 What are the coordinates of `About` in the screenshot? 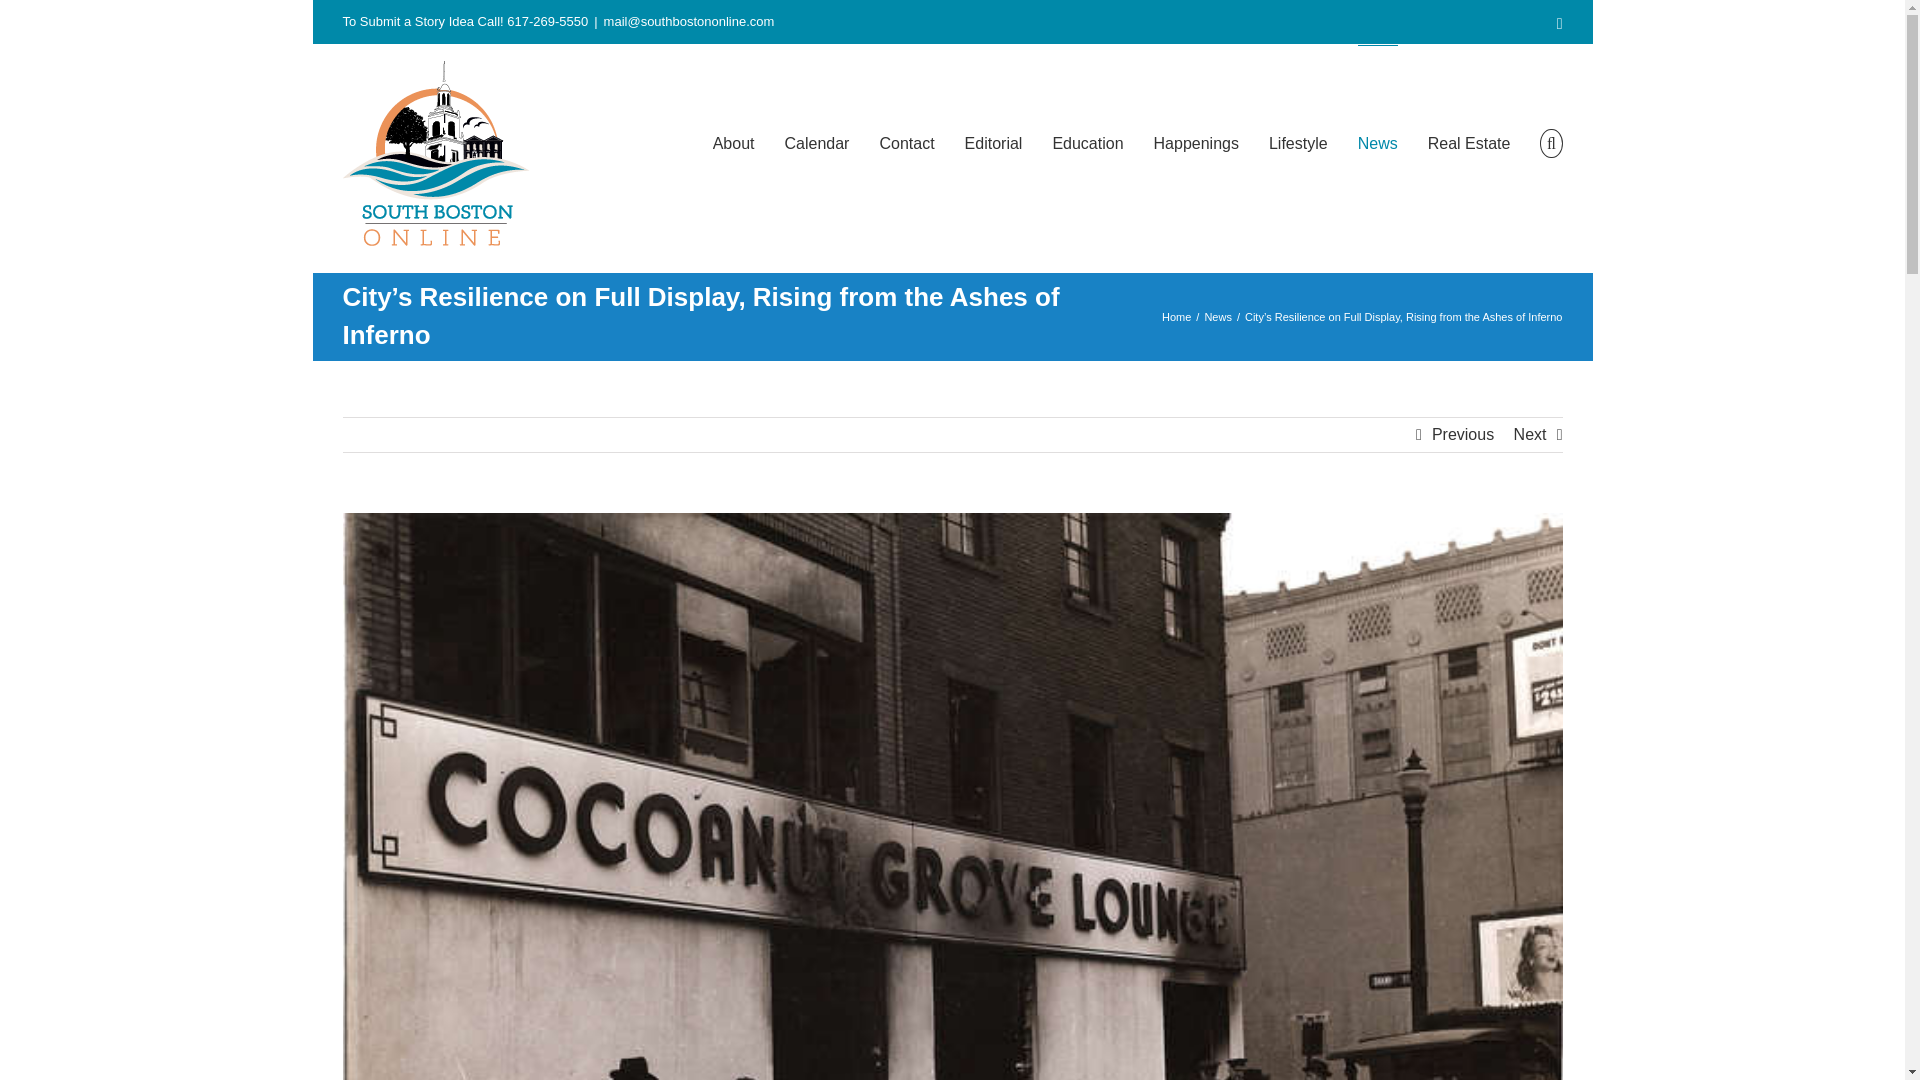 It's located at (733, 142).